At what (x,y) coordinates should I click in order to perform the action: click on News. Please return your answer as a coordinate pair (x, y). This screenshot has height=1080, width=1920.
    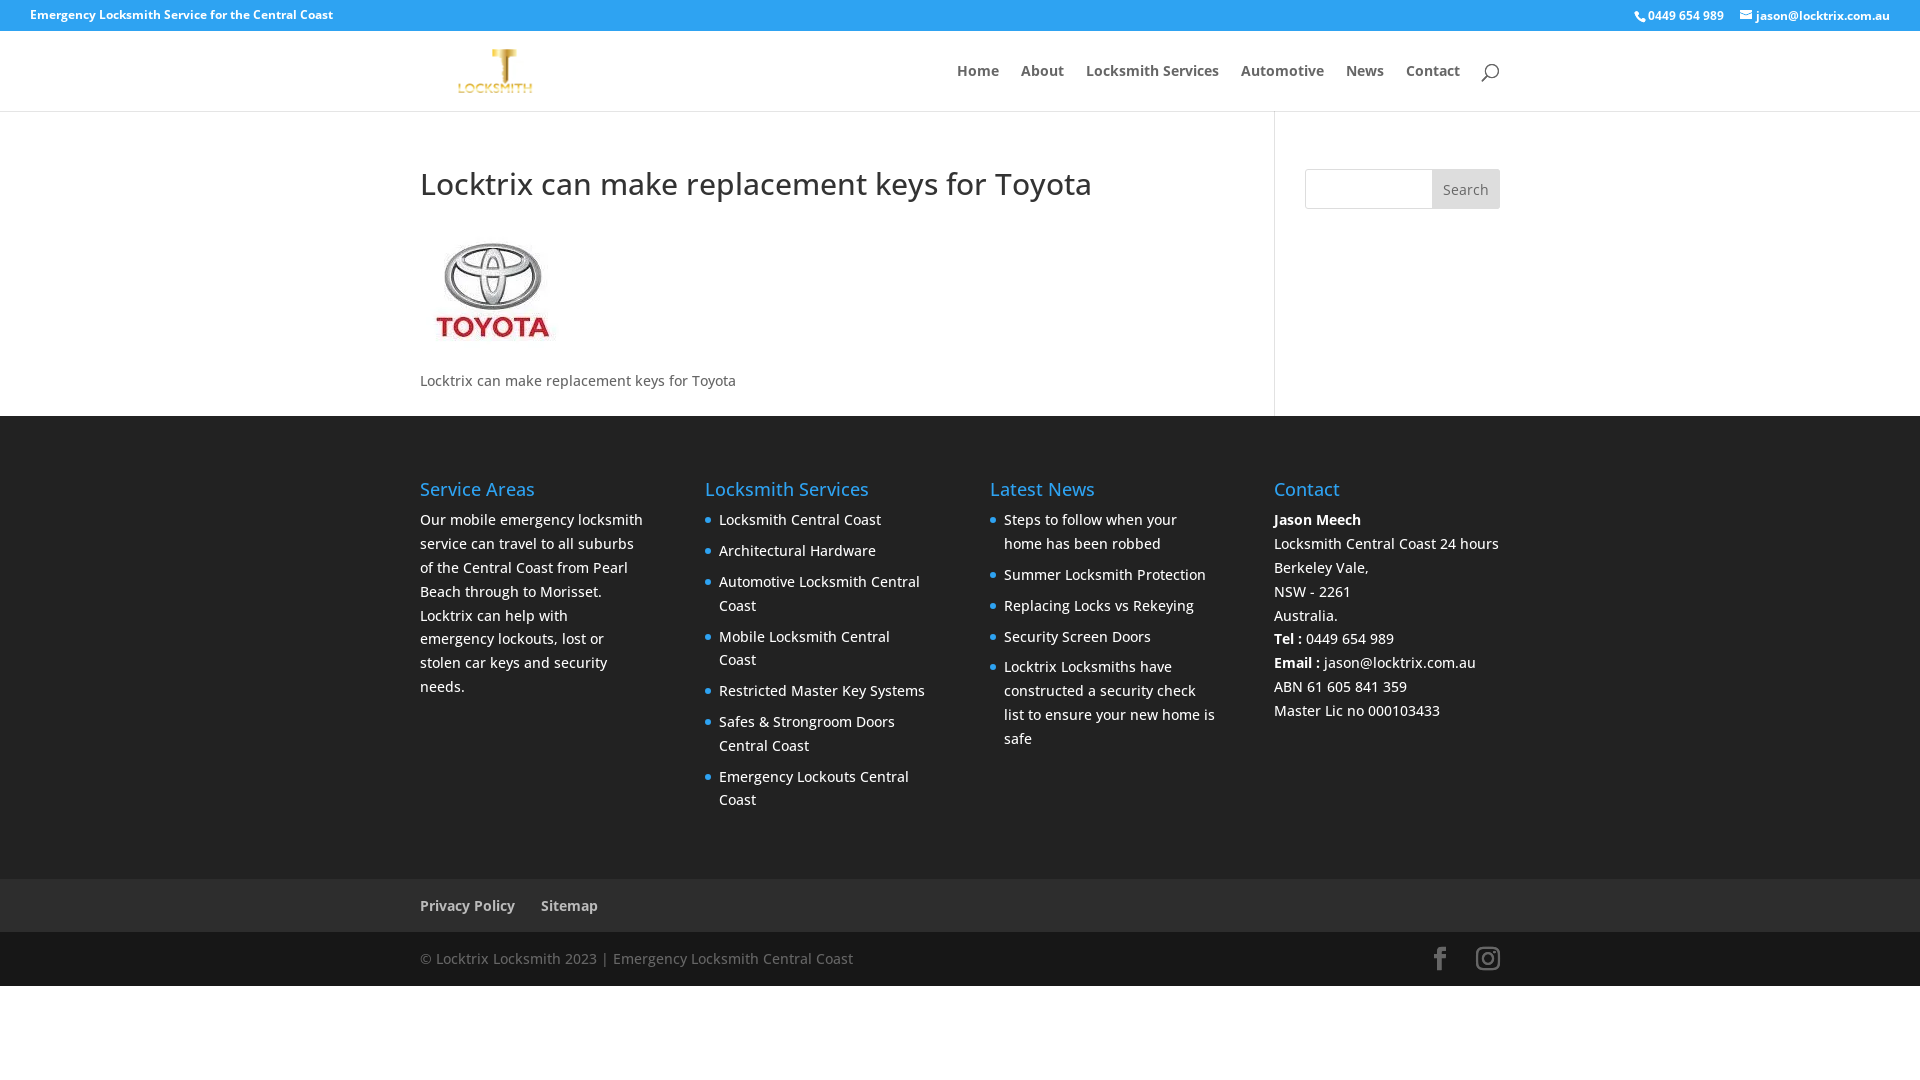
    Looking at the image, I should click on (1365, 88).